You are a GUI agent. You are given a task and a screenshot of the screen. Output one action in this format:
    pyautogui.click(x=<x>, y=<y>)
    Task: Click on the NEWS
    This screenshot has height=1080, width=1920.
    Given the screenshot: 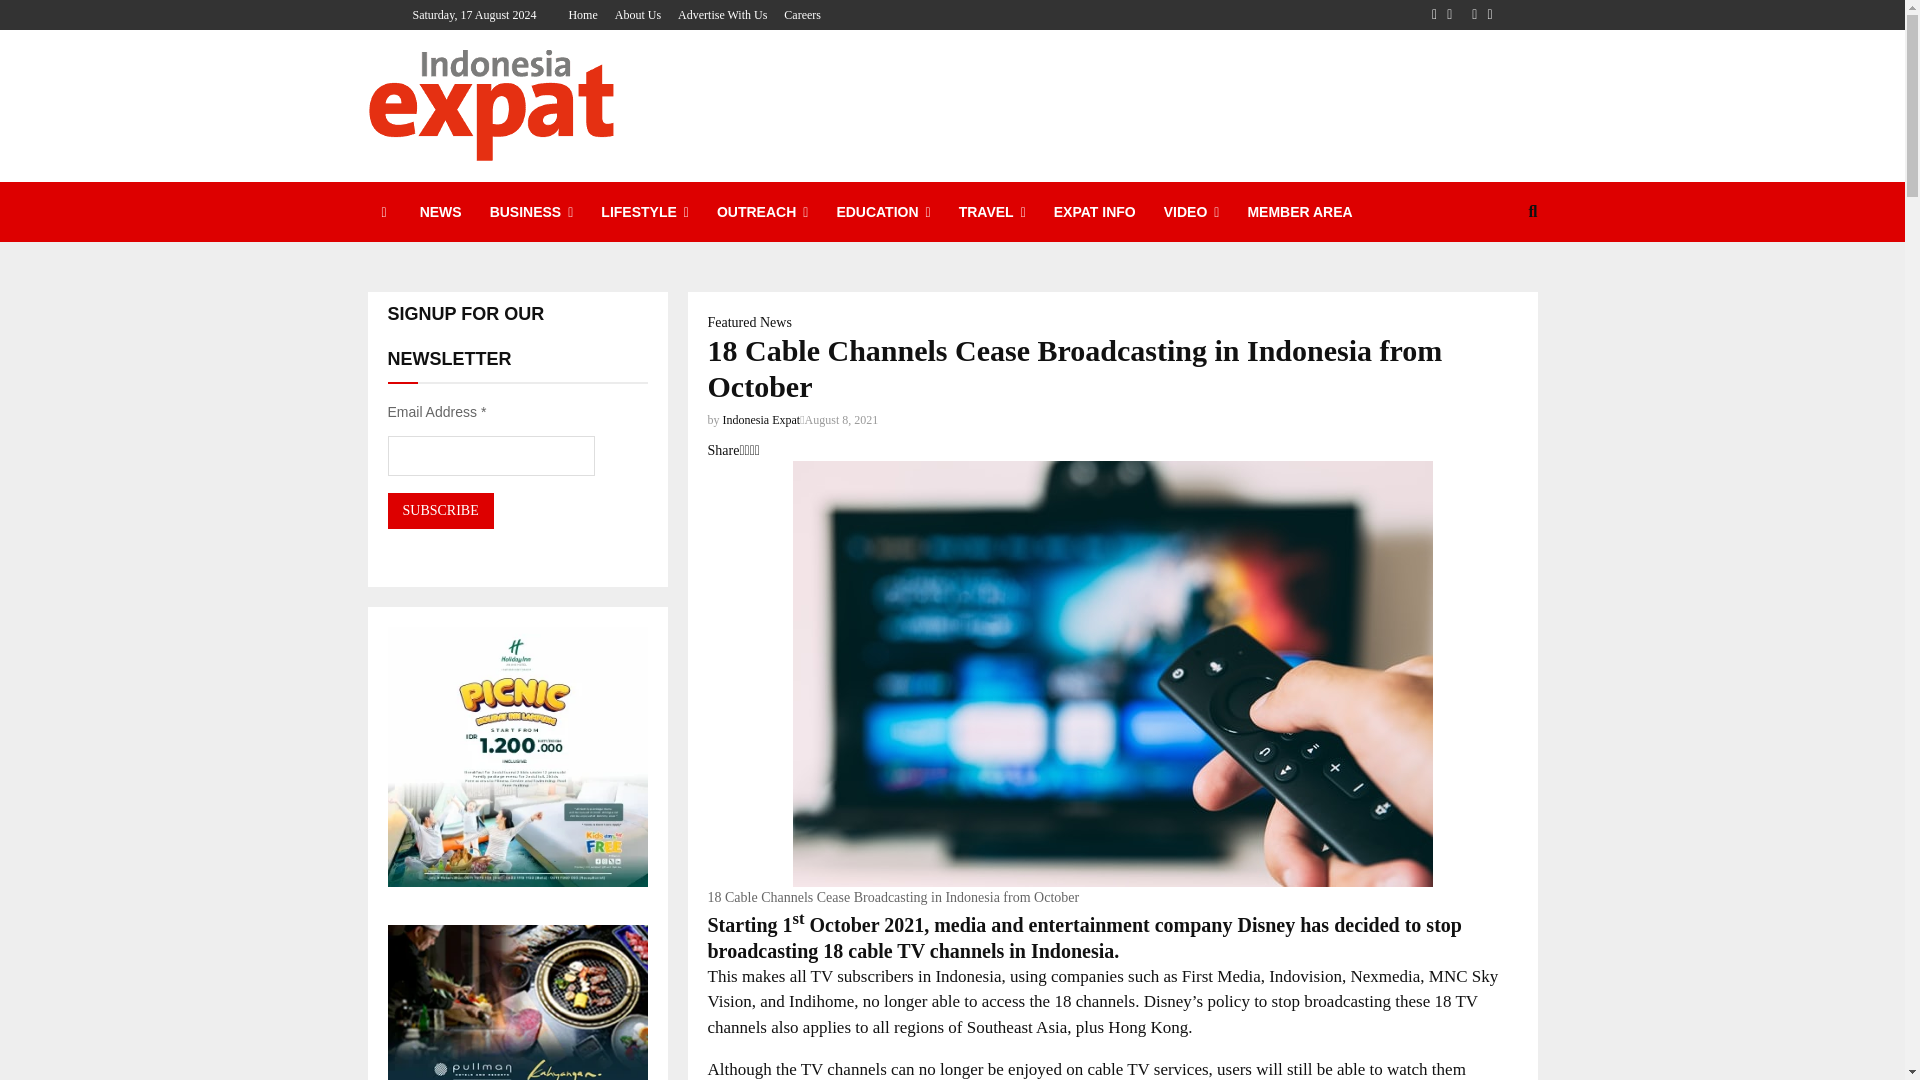 What is the action you would take?
    pyautogui.click(x=440, y=212)
    